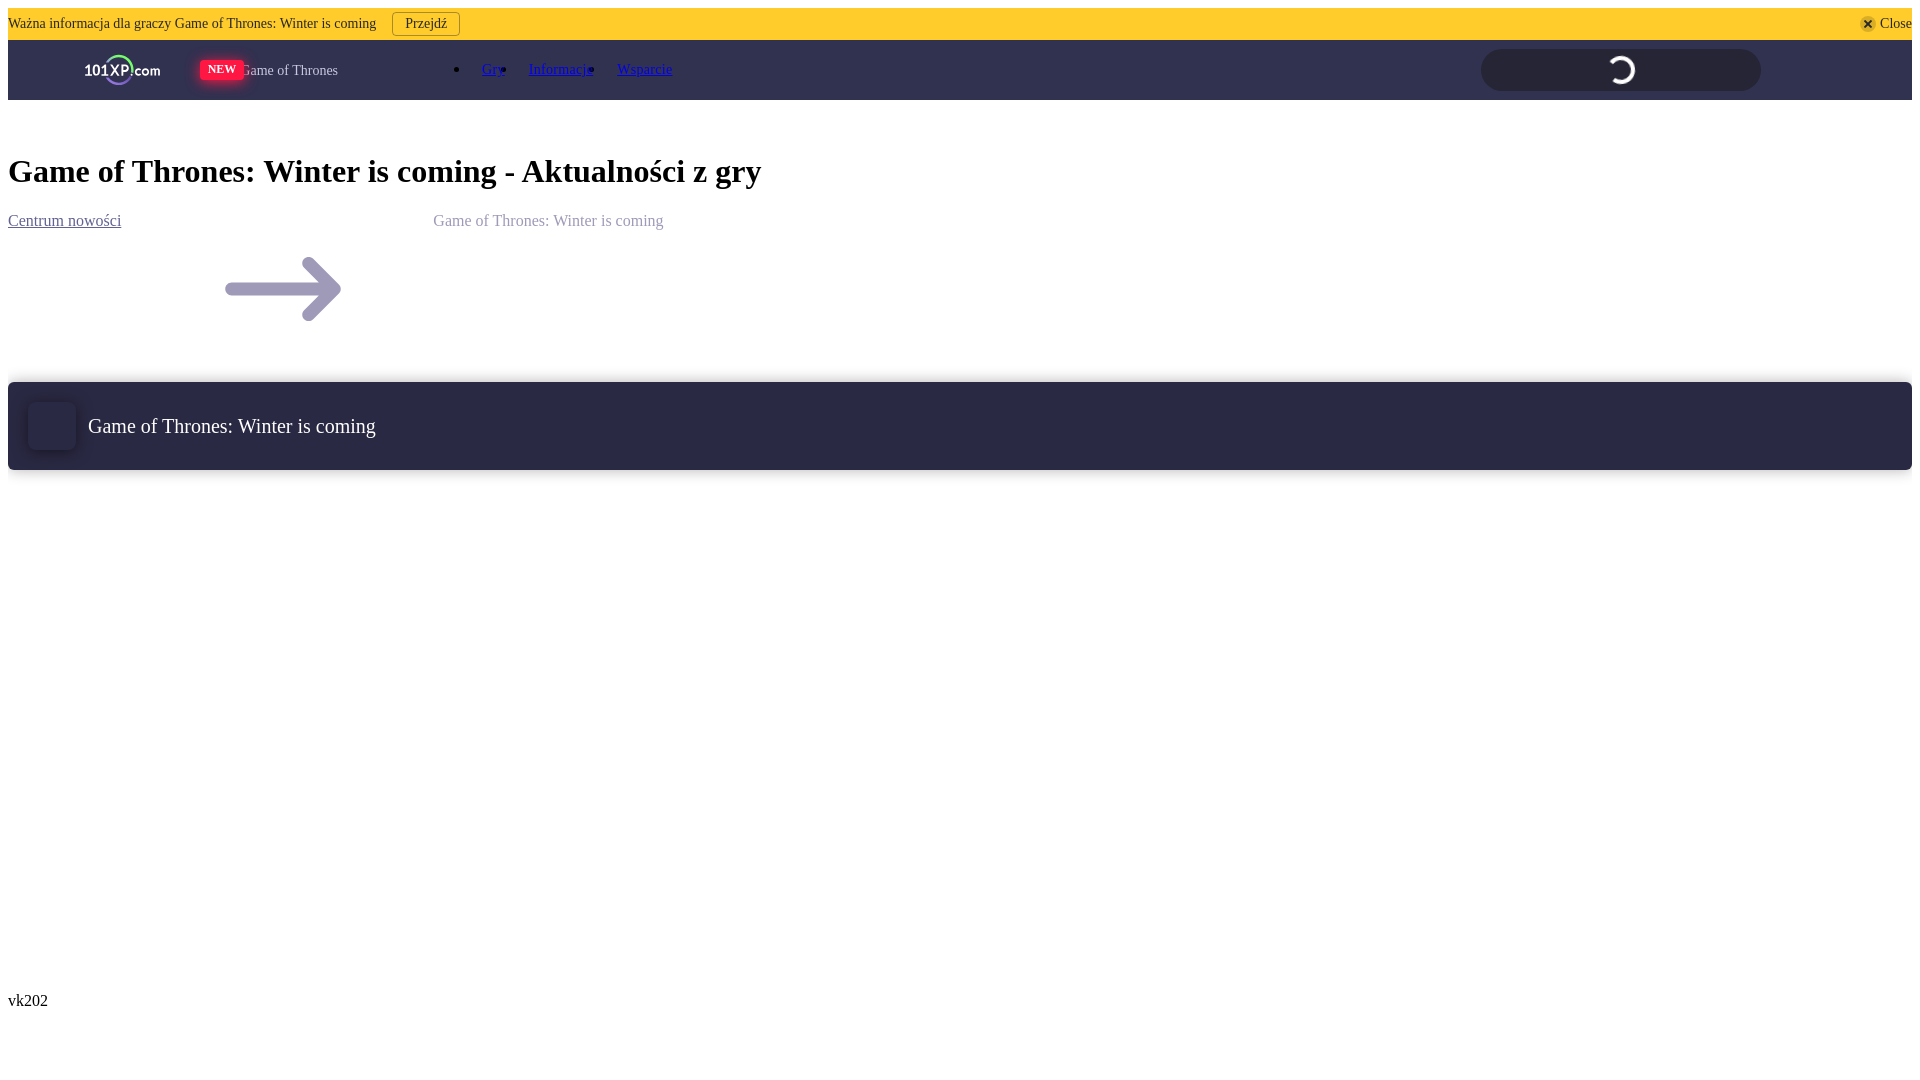 Image resolution: width=1920 pixels, height=1080 pixels. Describe the element at coordinates (494, 70) in the screenshot. I see `Gry` at that location.